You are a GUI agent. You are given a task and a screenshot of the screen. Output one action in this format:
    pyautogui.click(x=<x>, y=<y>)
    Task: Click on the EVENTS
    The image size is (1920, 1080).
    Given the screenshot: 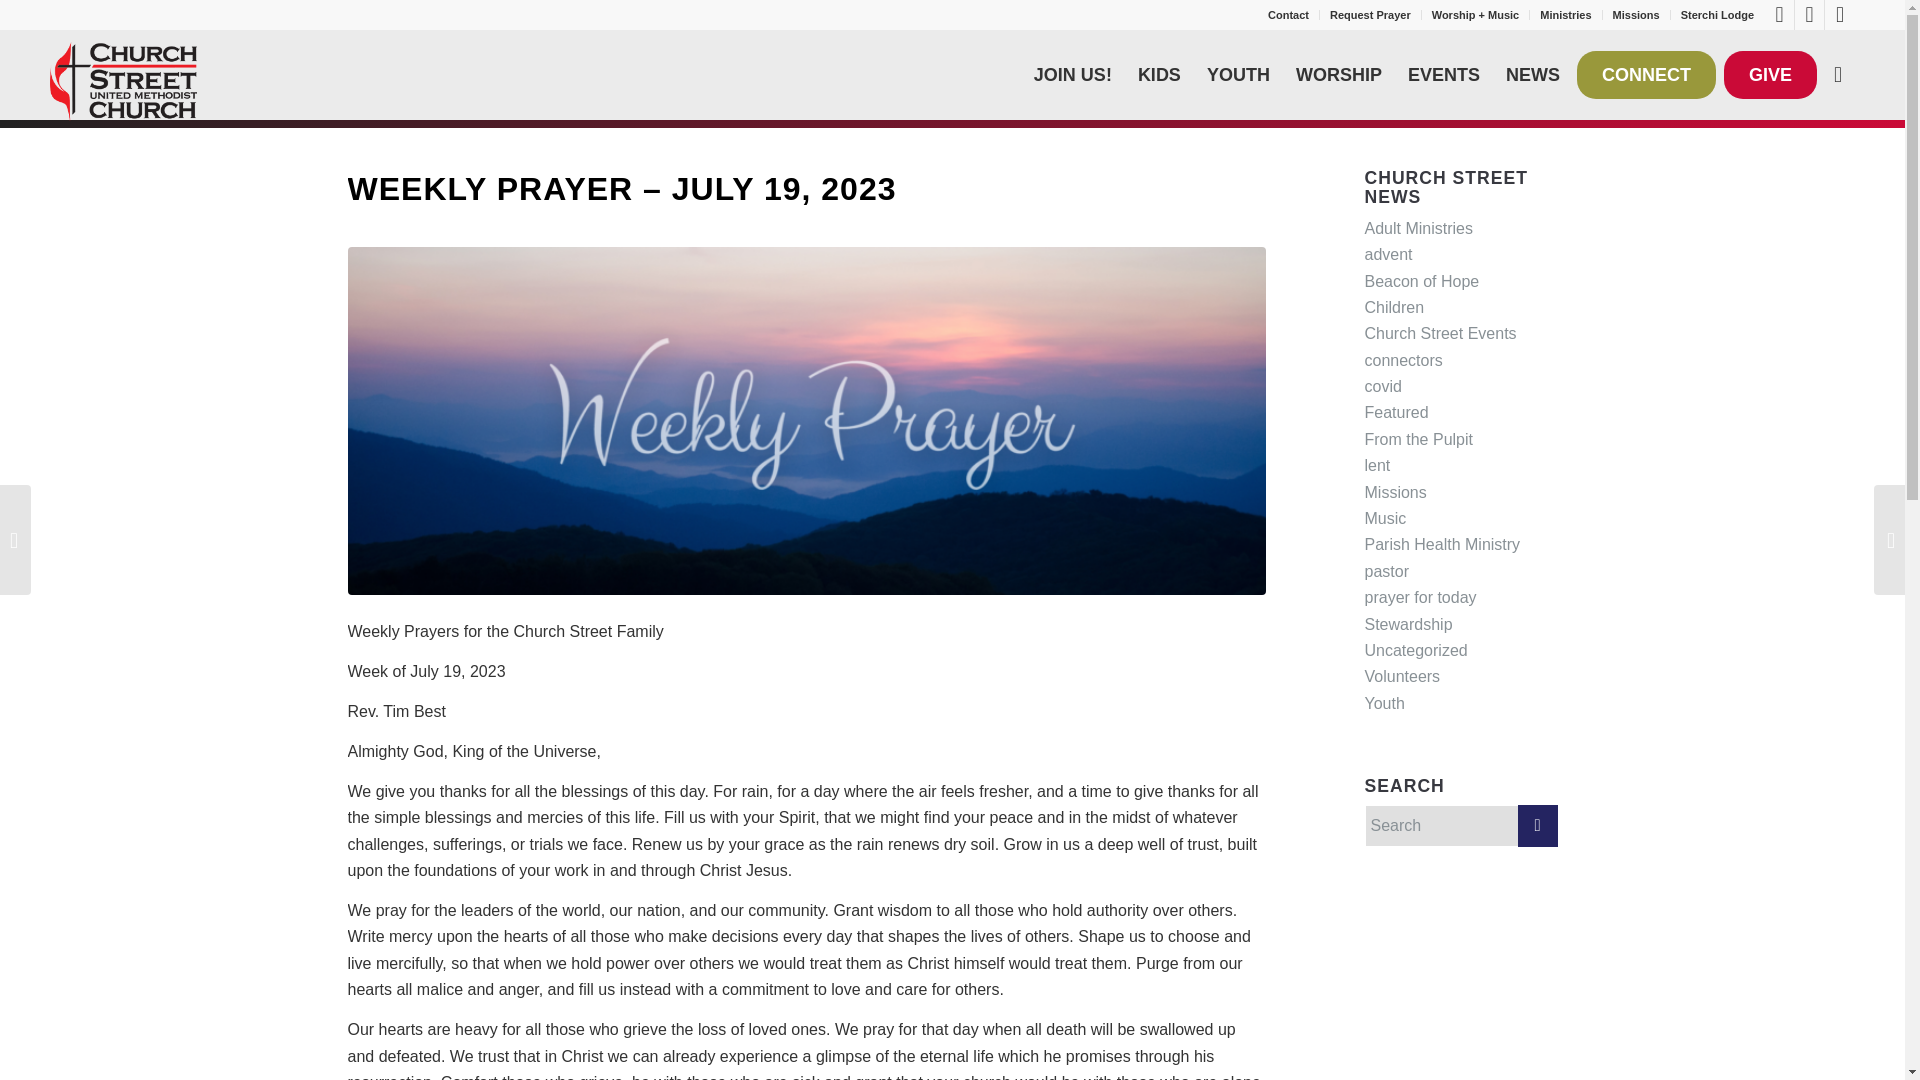 What is the action you would take?
    pyautogui.click(x=1444, y=74)
    